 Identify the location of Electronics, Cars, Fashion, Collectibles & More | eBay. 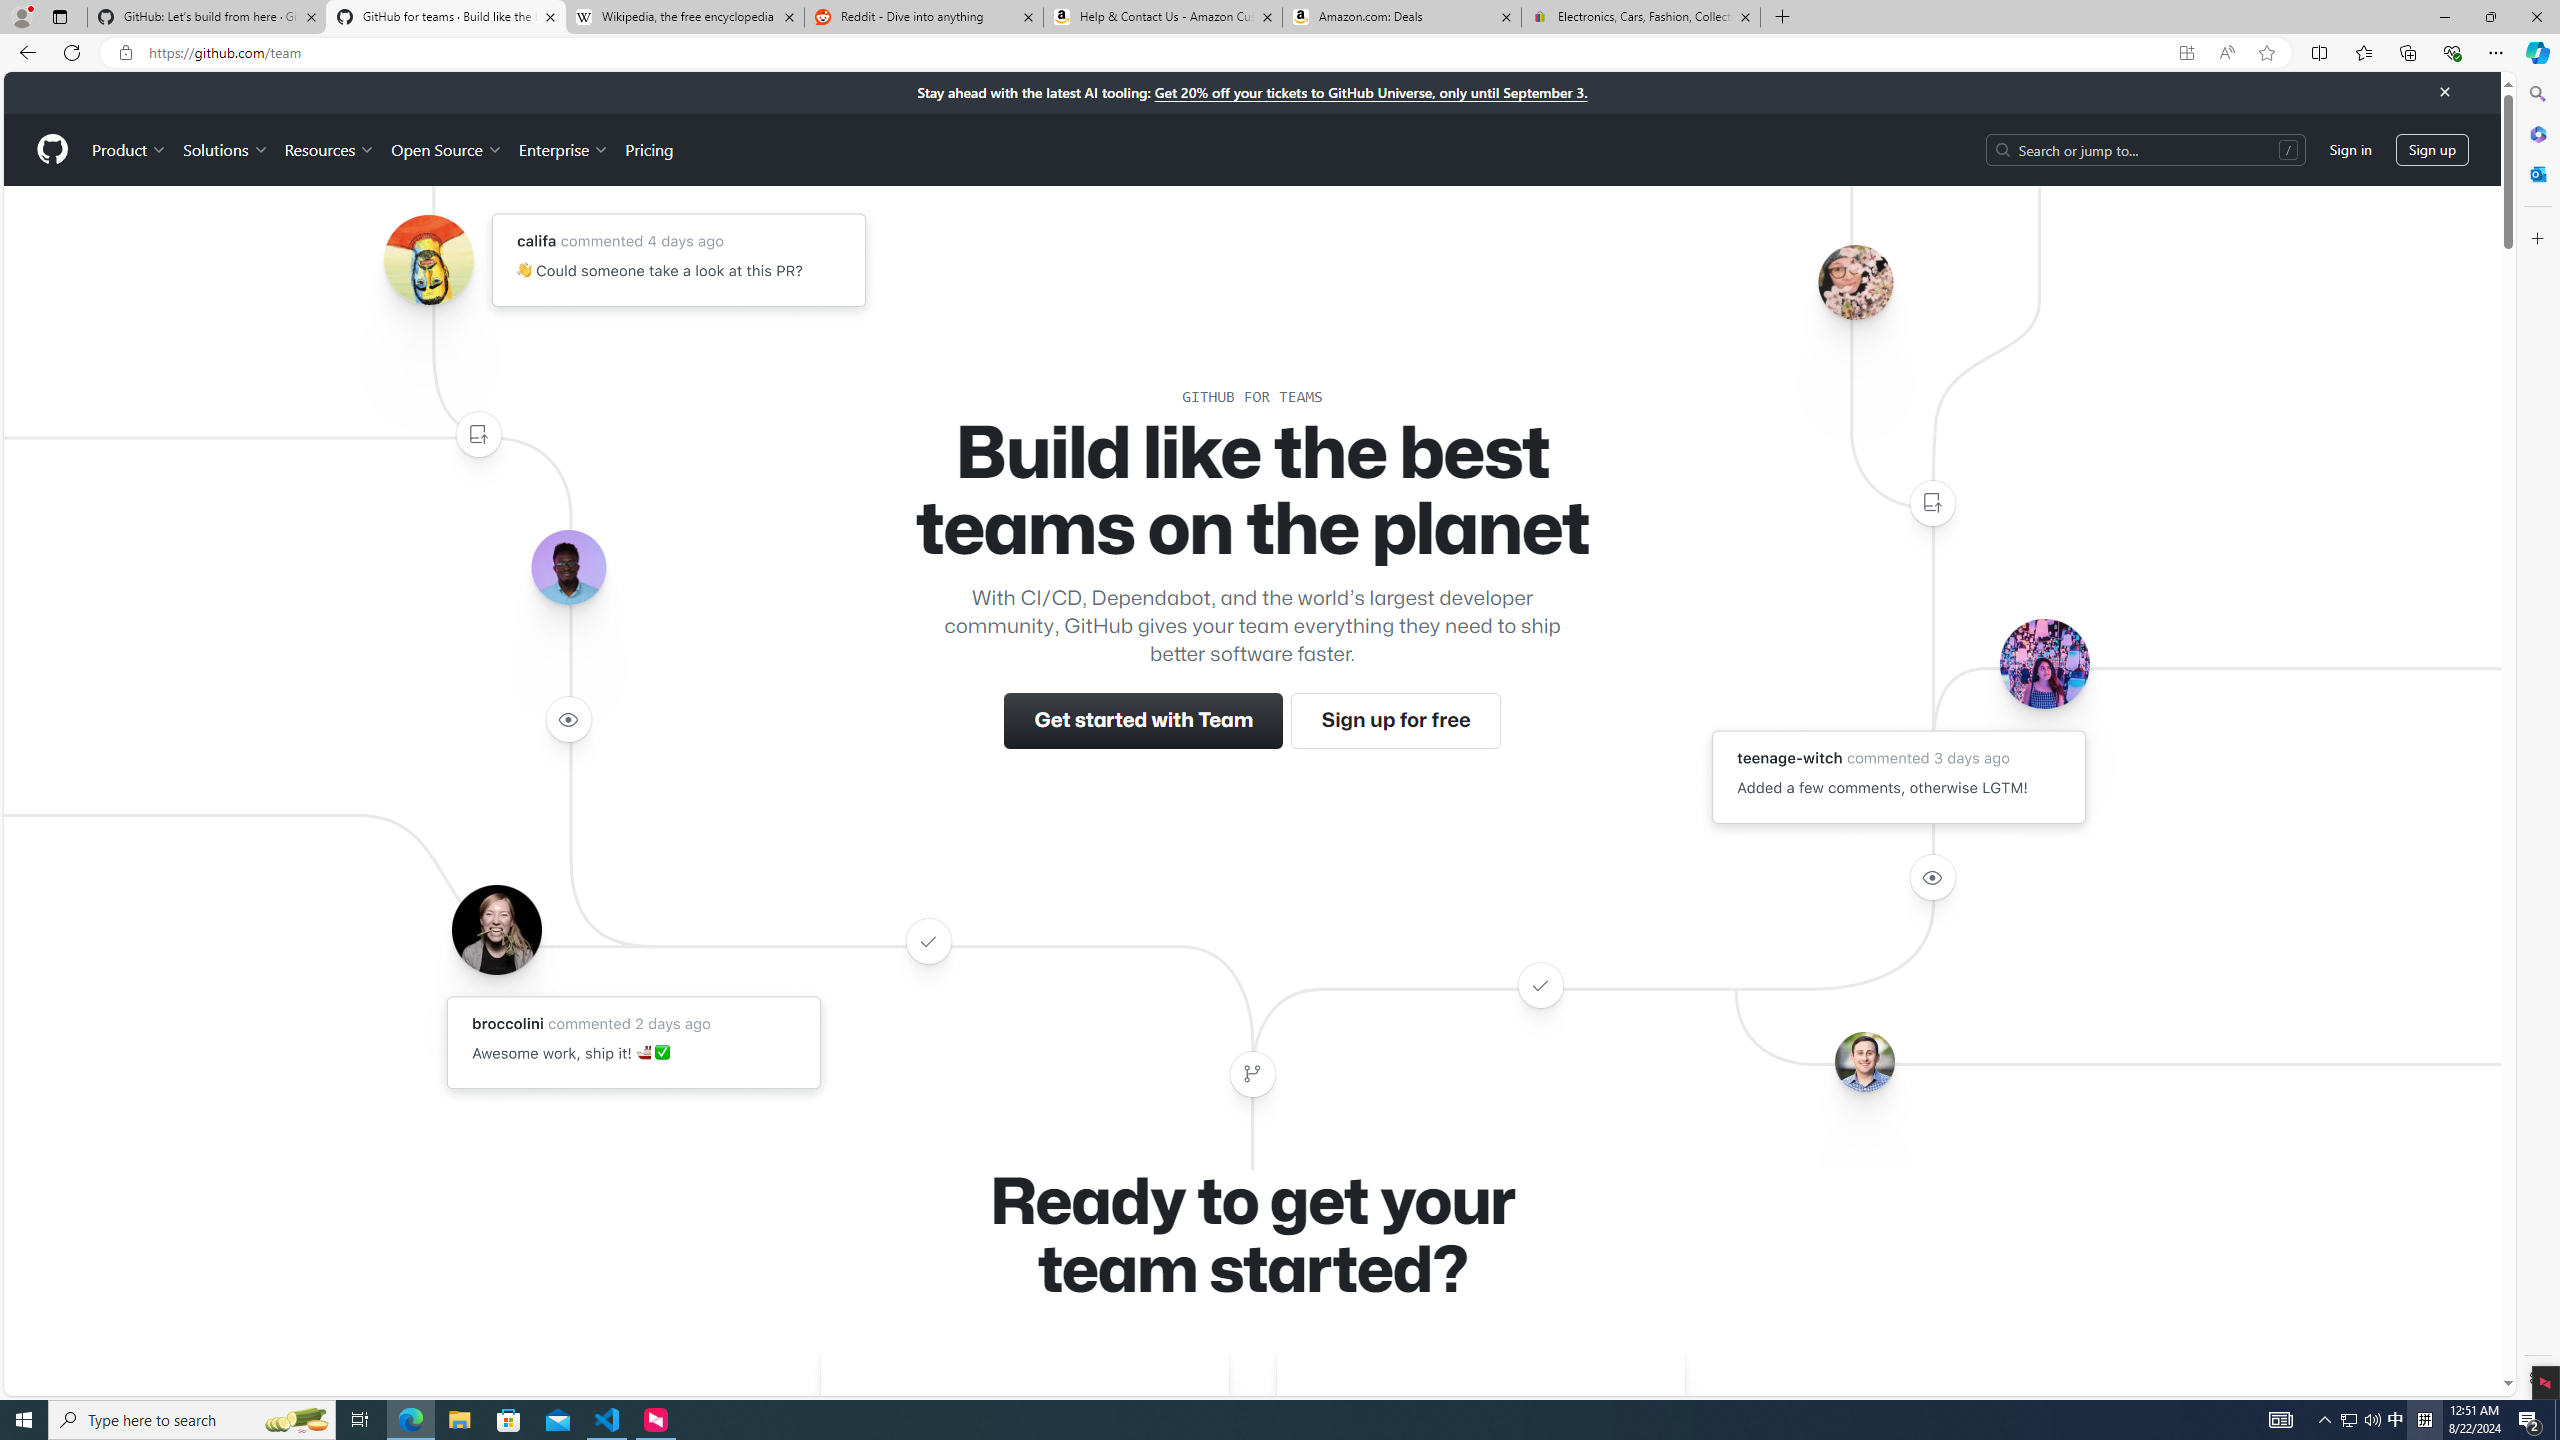
(1640, 17).